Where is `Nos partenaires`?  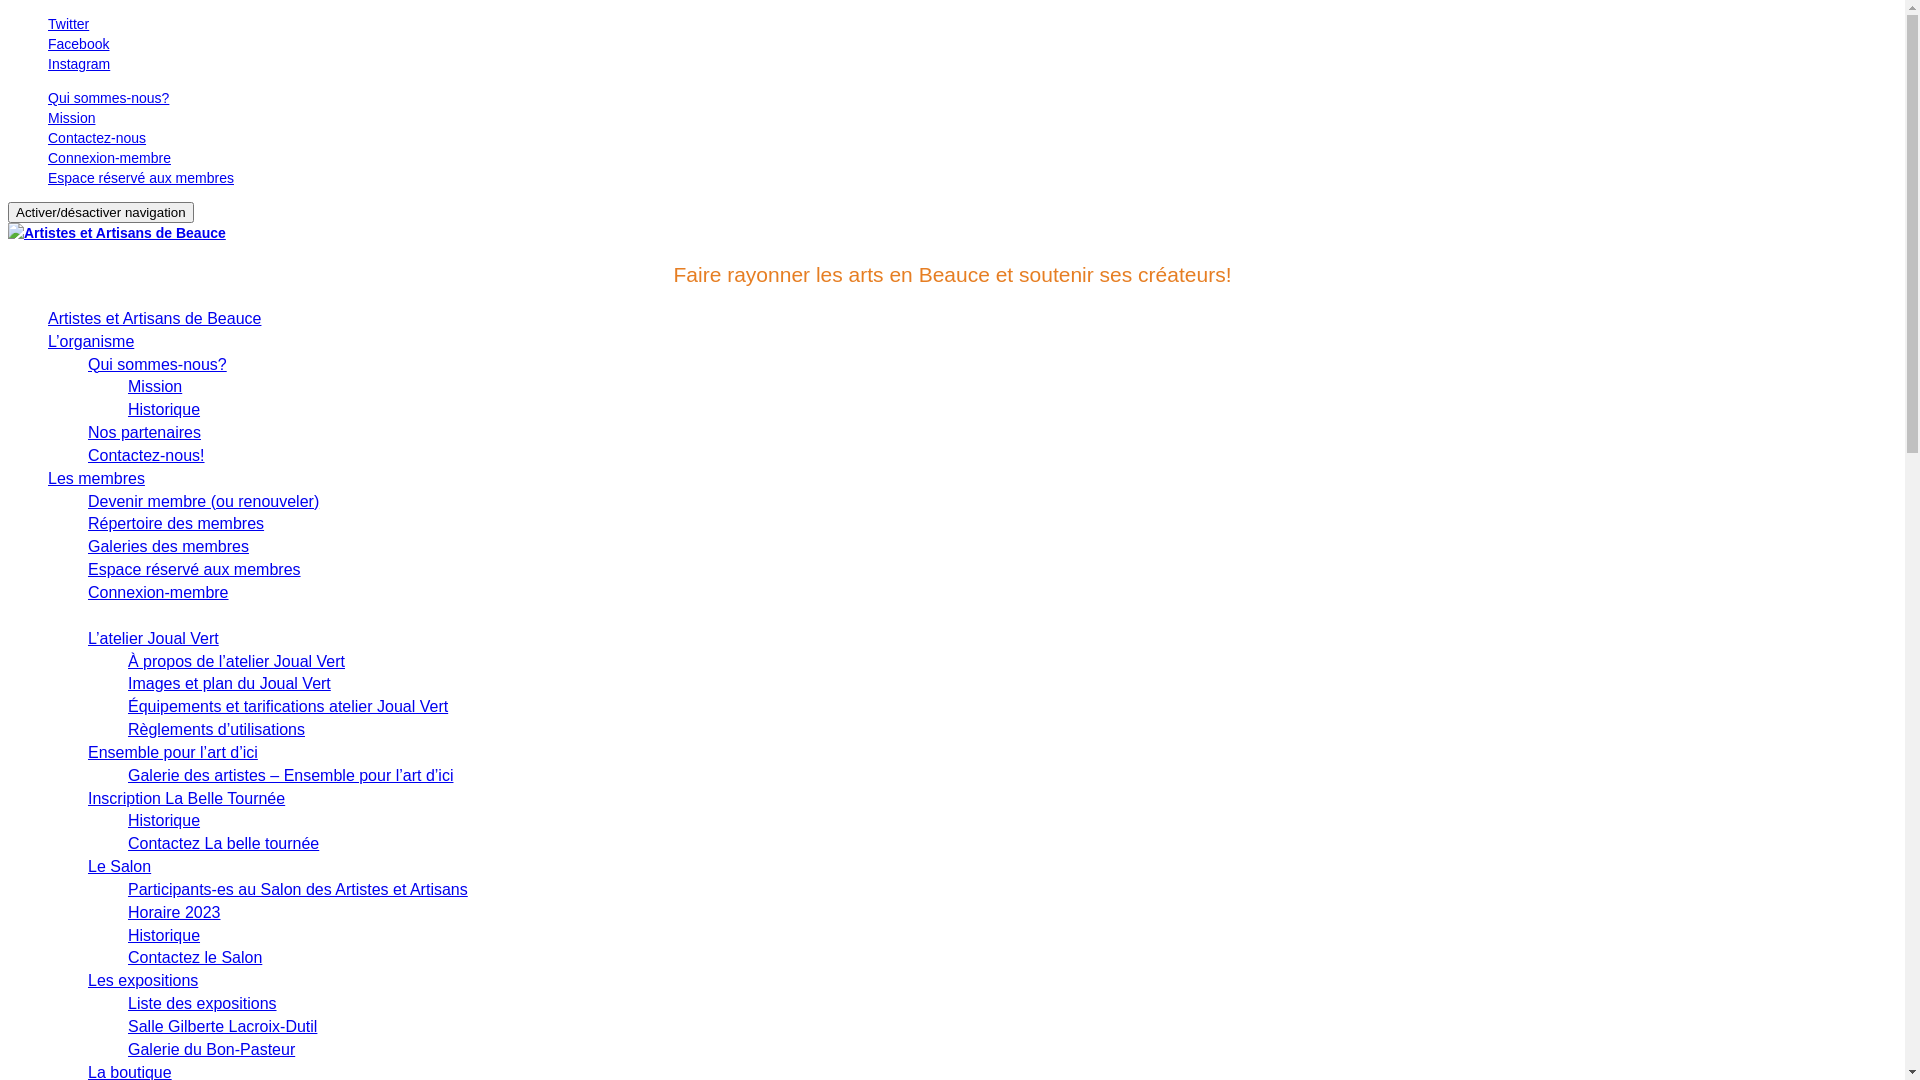
Nos partenaires is located at coordinates (144, 432).